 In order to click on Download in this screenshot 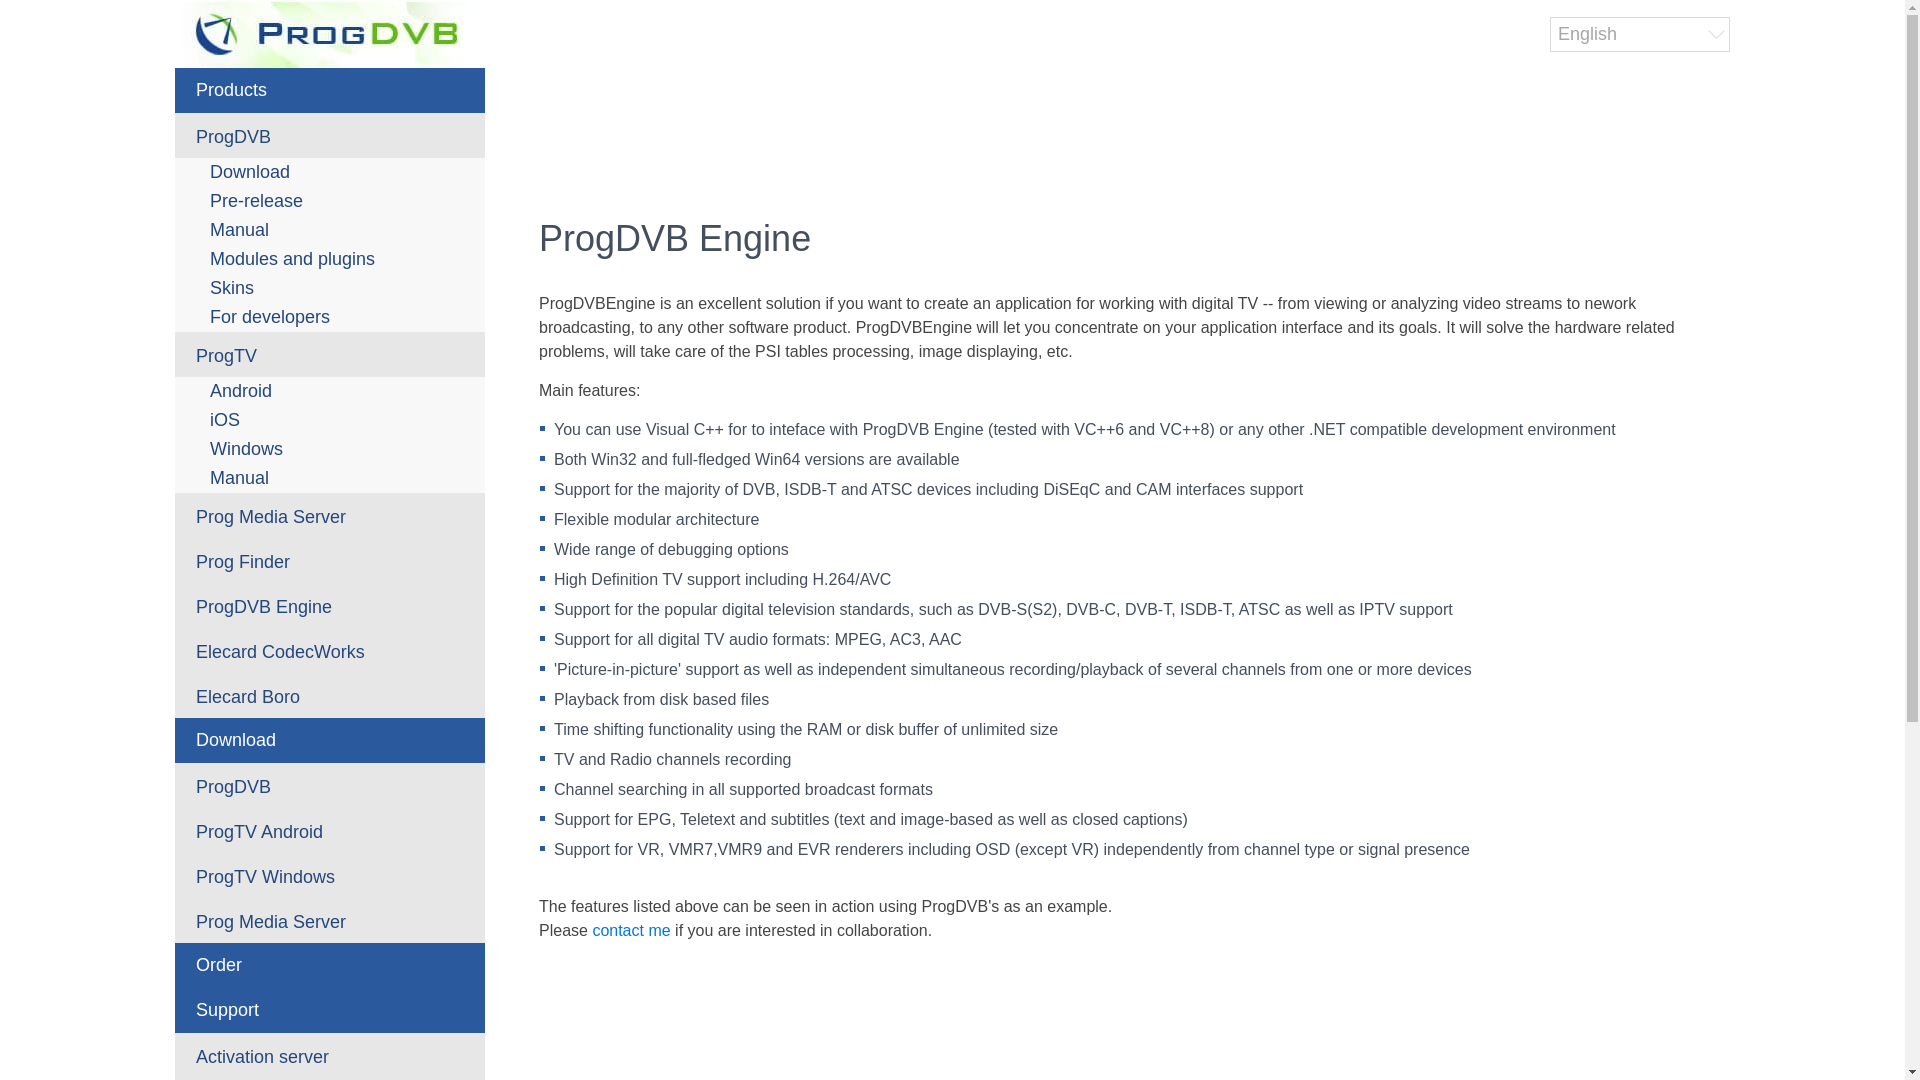, I will do `click(330, 172)`.